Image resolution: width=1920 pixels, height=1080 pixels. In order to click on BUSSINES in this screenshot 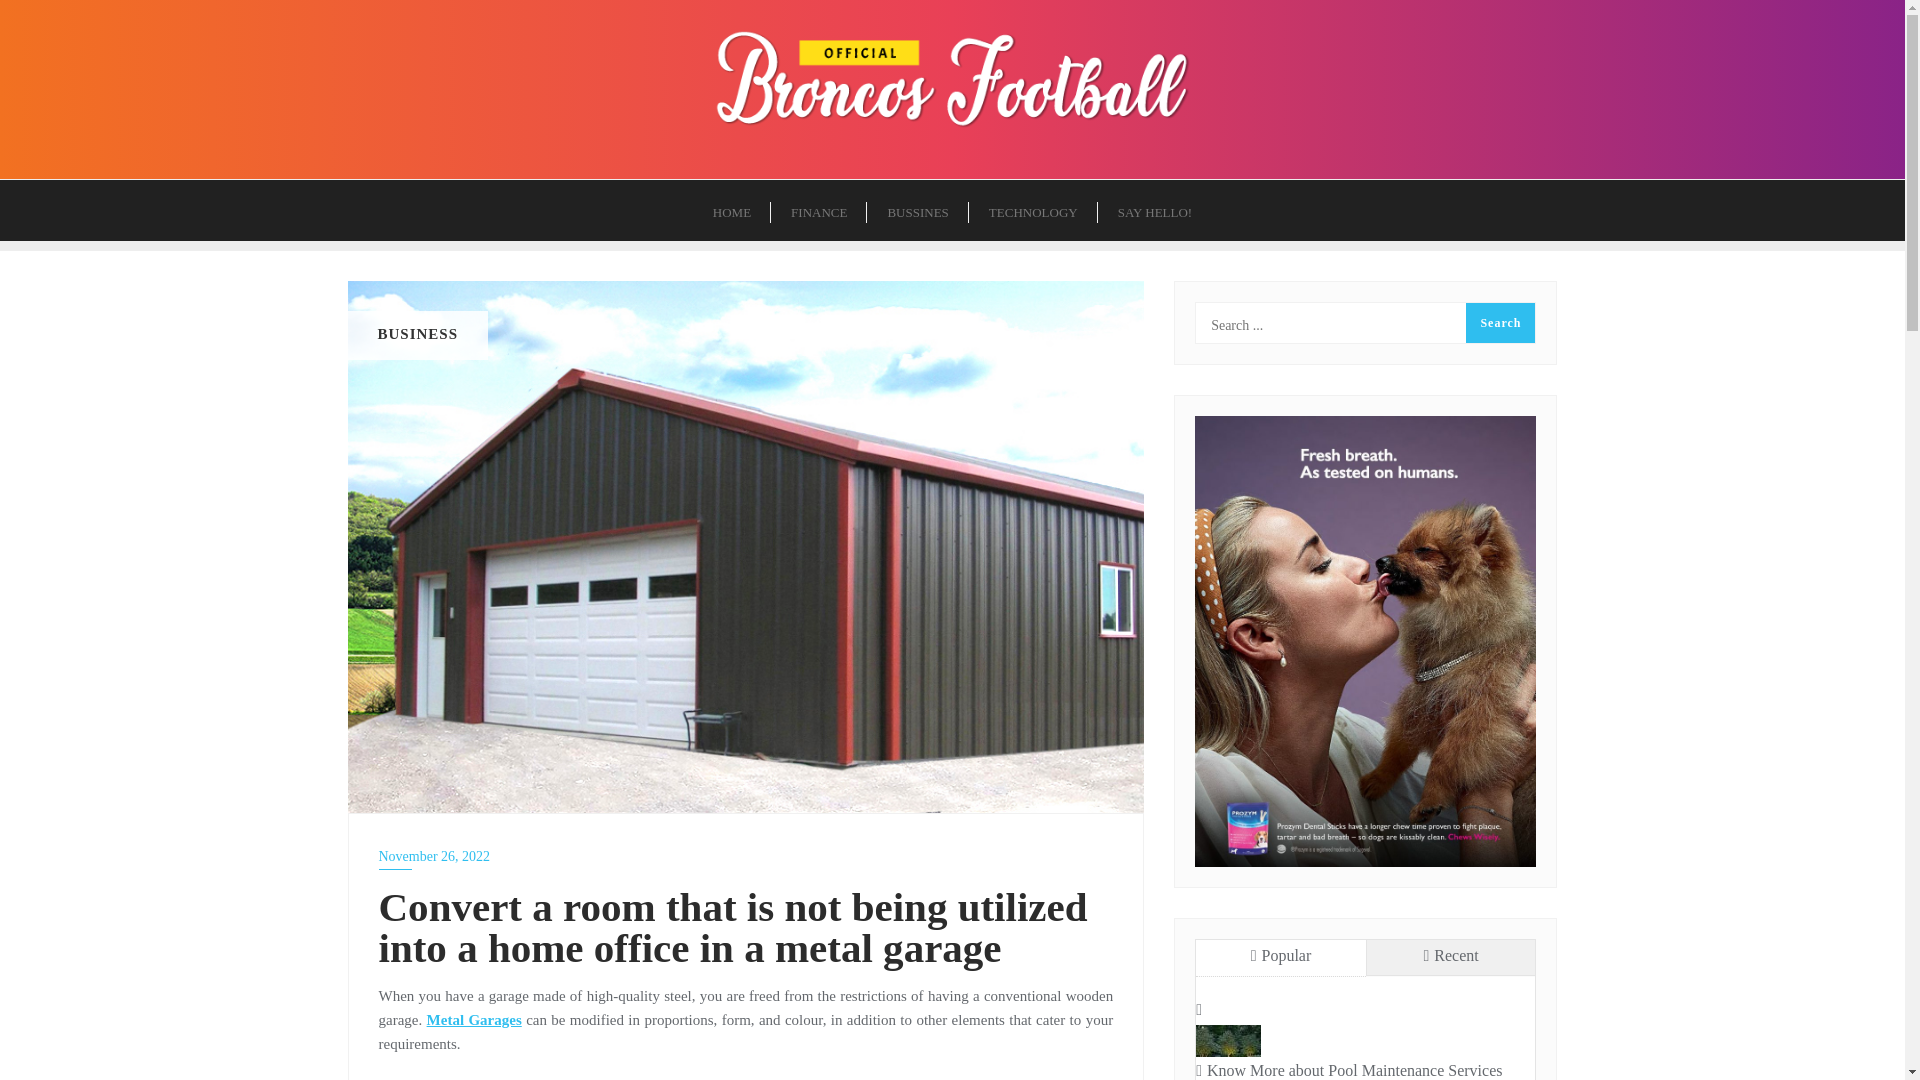, I will do `click(917, 210)`.